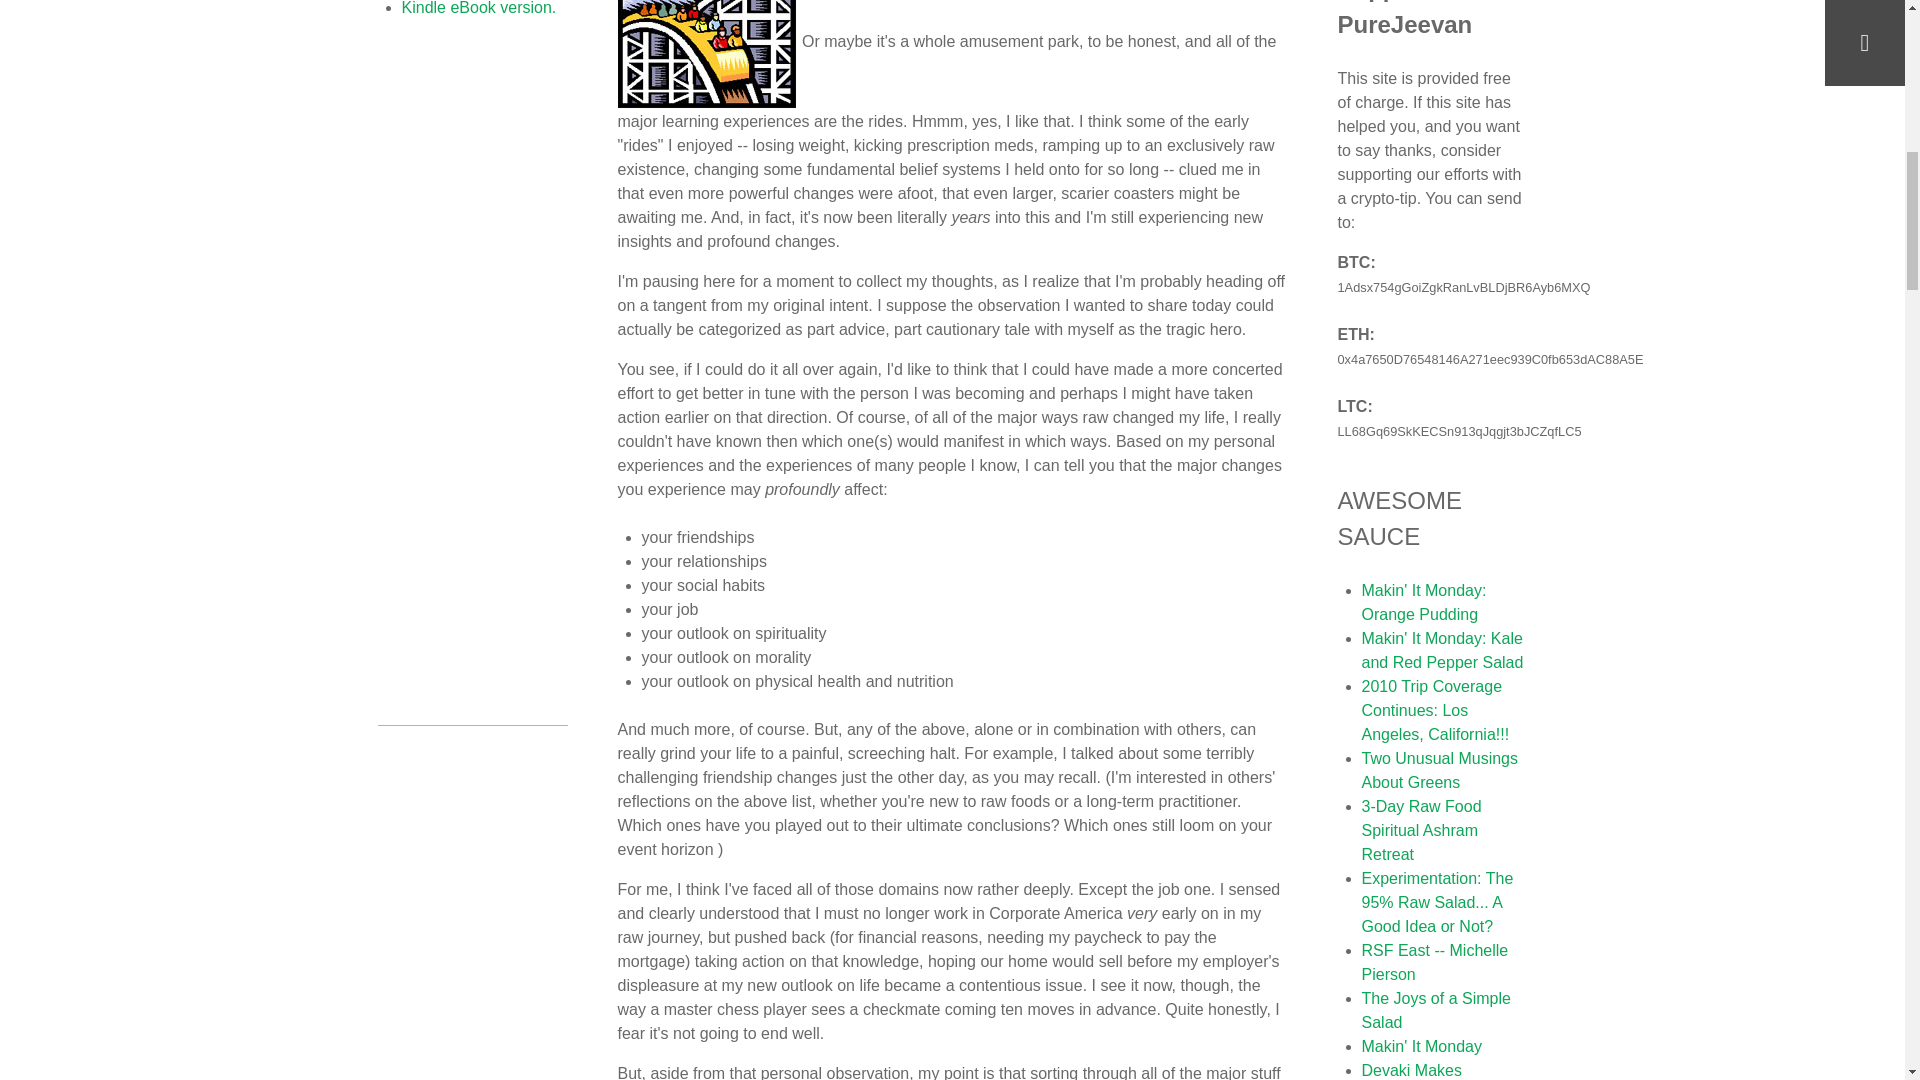 The width and height of the screenshot is (1920, 1080). What do you see at coordinates (1435, 962) in the screenshot?
I see `RSF East -- Michelle Pierson` at bounding box center [1435, 962].